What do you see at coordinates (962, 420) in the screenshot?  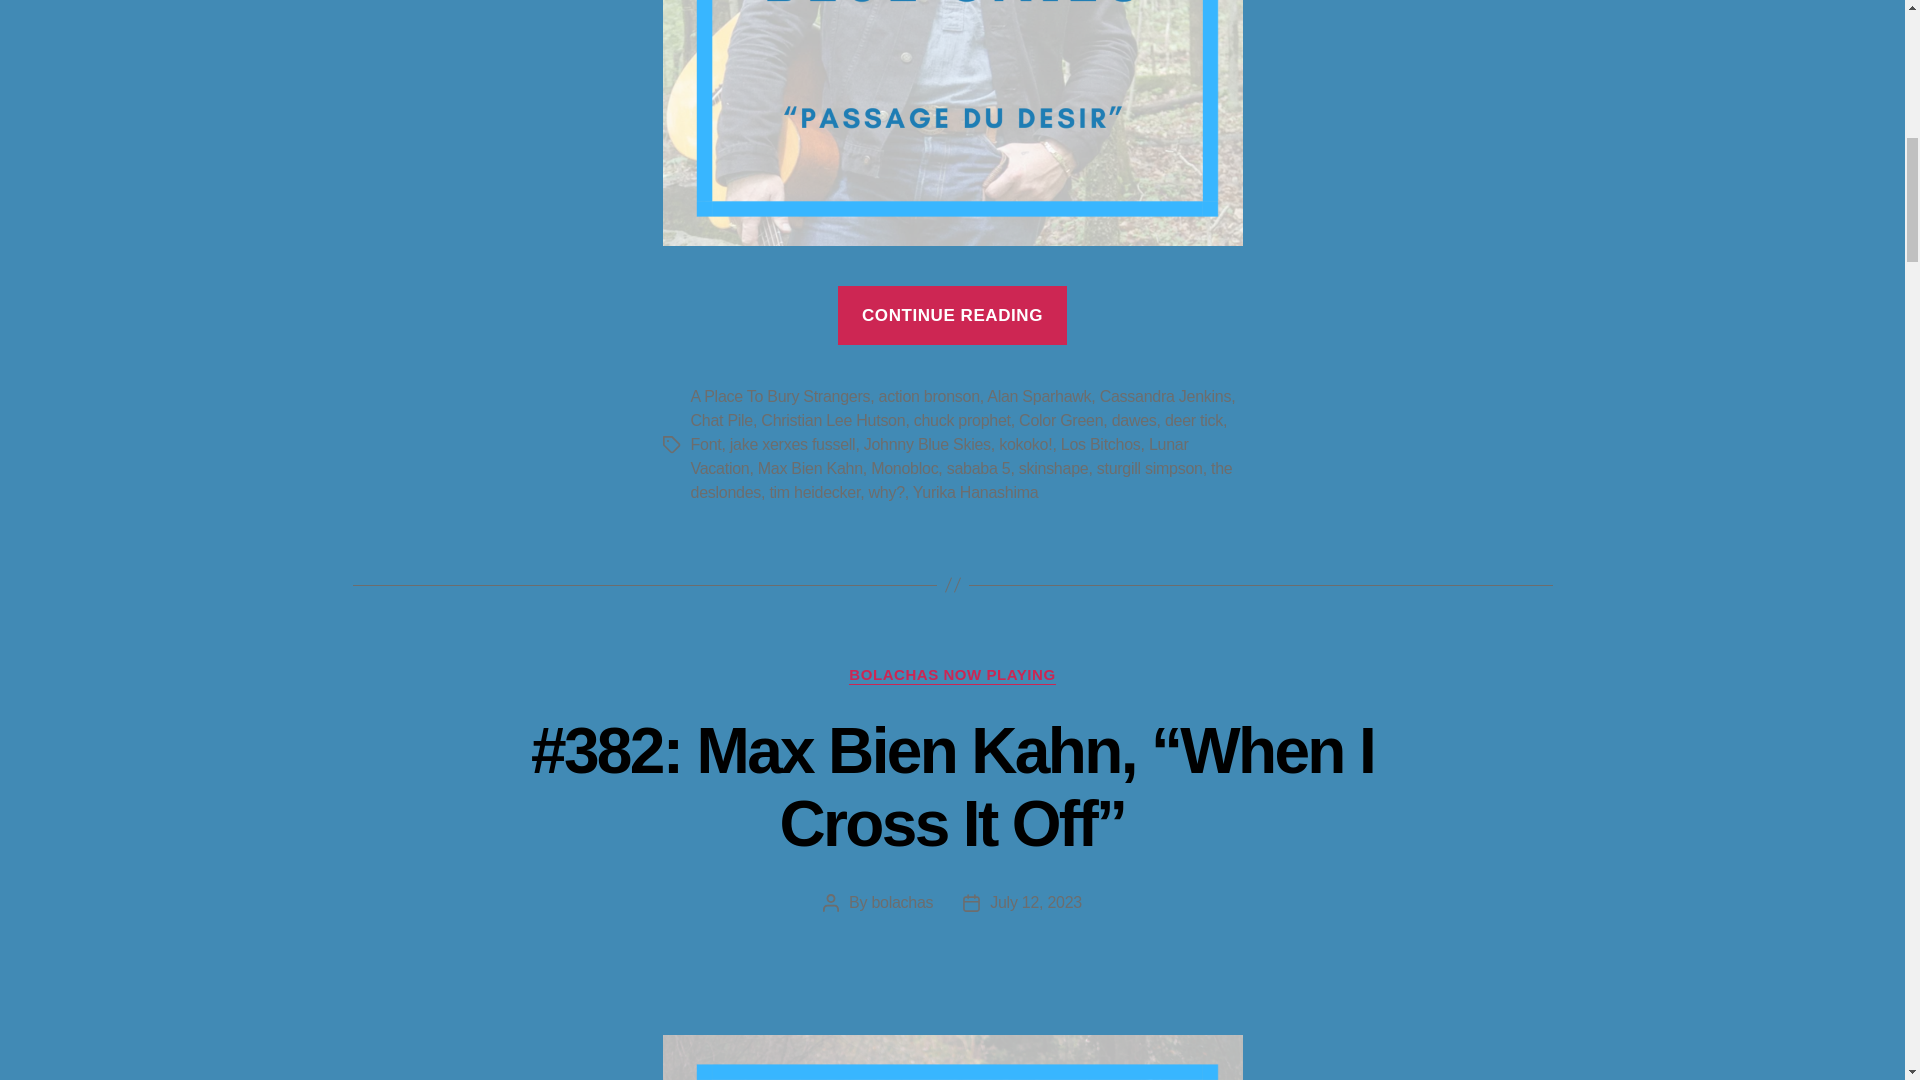 I see `chuck prophet` at bounding box center [962, 420].